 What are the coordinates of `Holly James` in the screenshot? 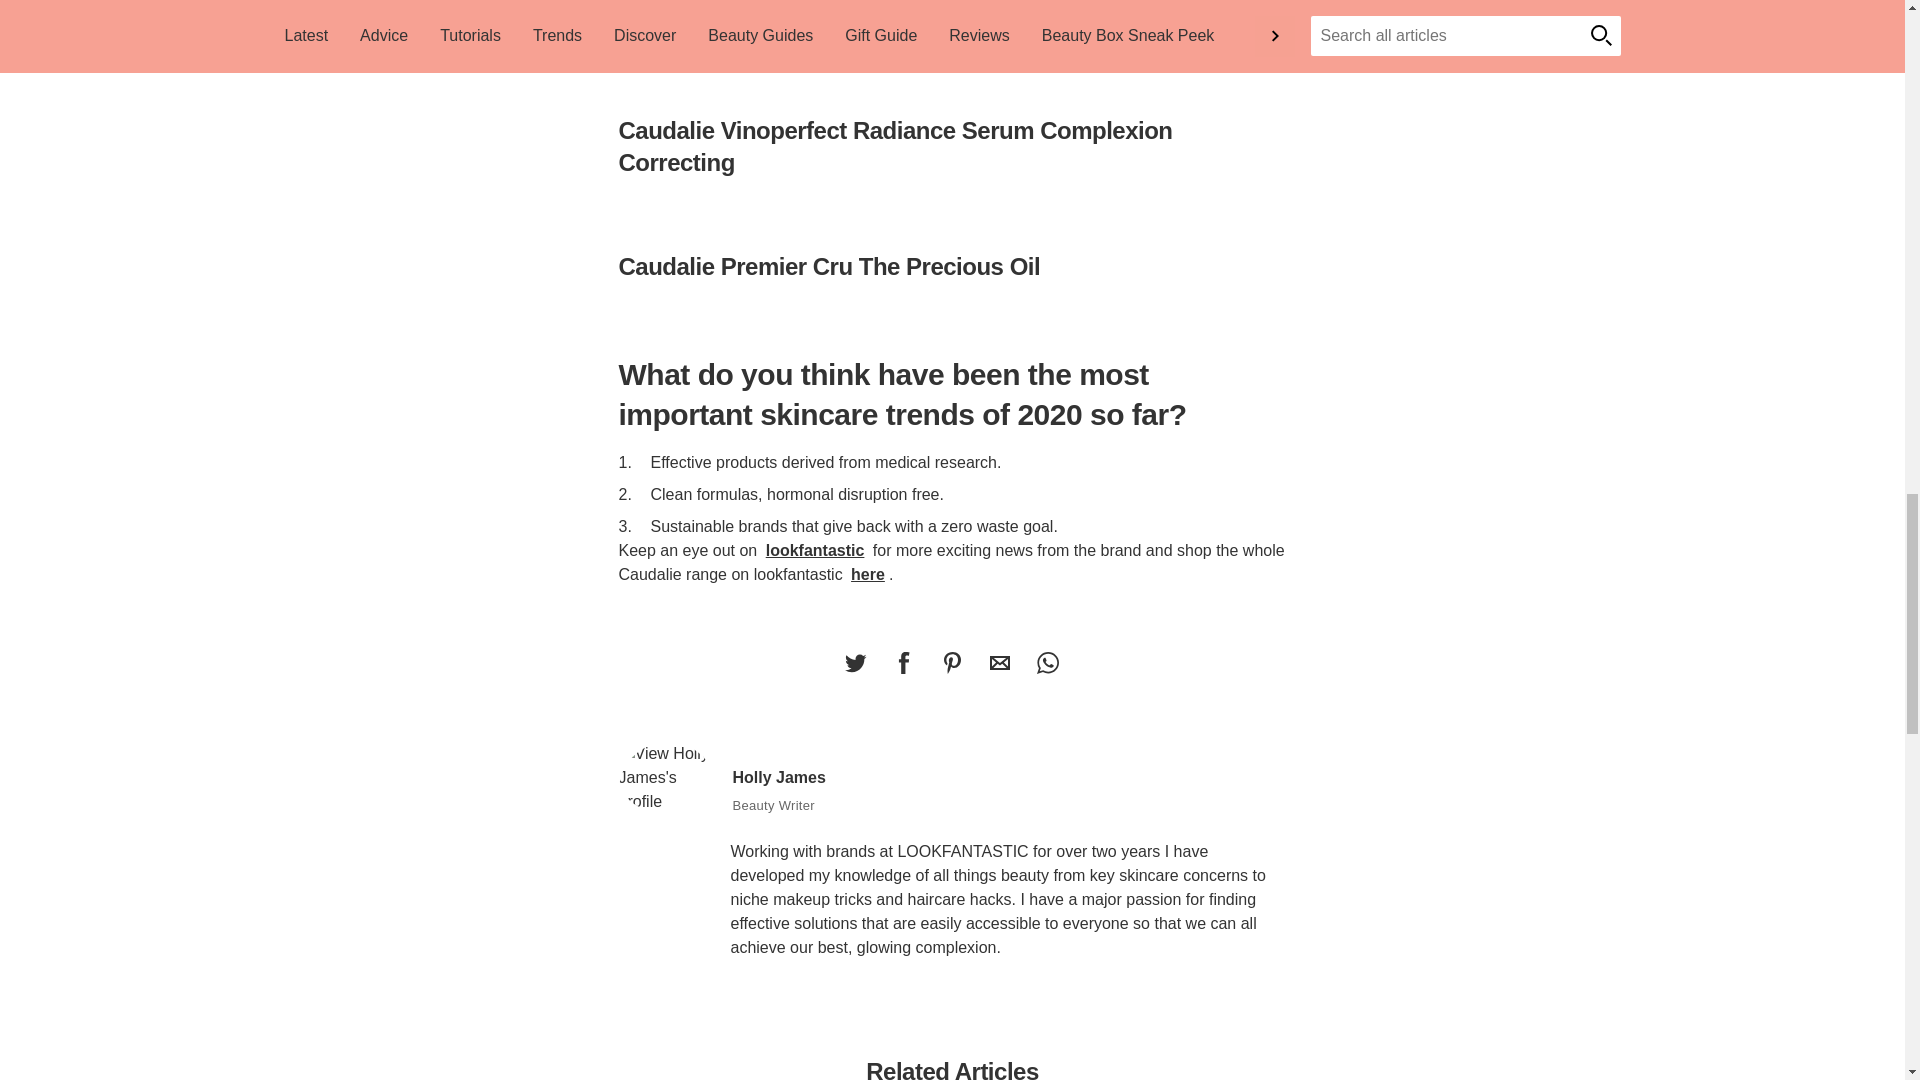 It's located at (667, 778).